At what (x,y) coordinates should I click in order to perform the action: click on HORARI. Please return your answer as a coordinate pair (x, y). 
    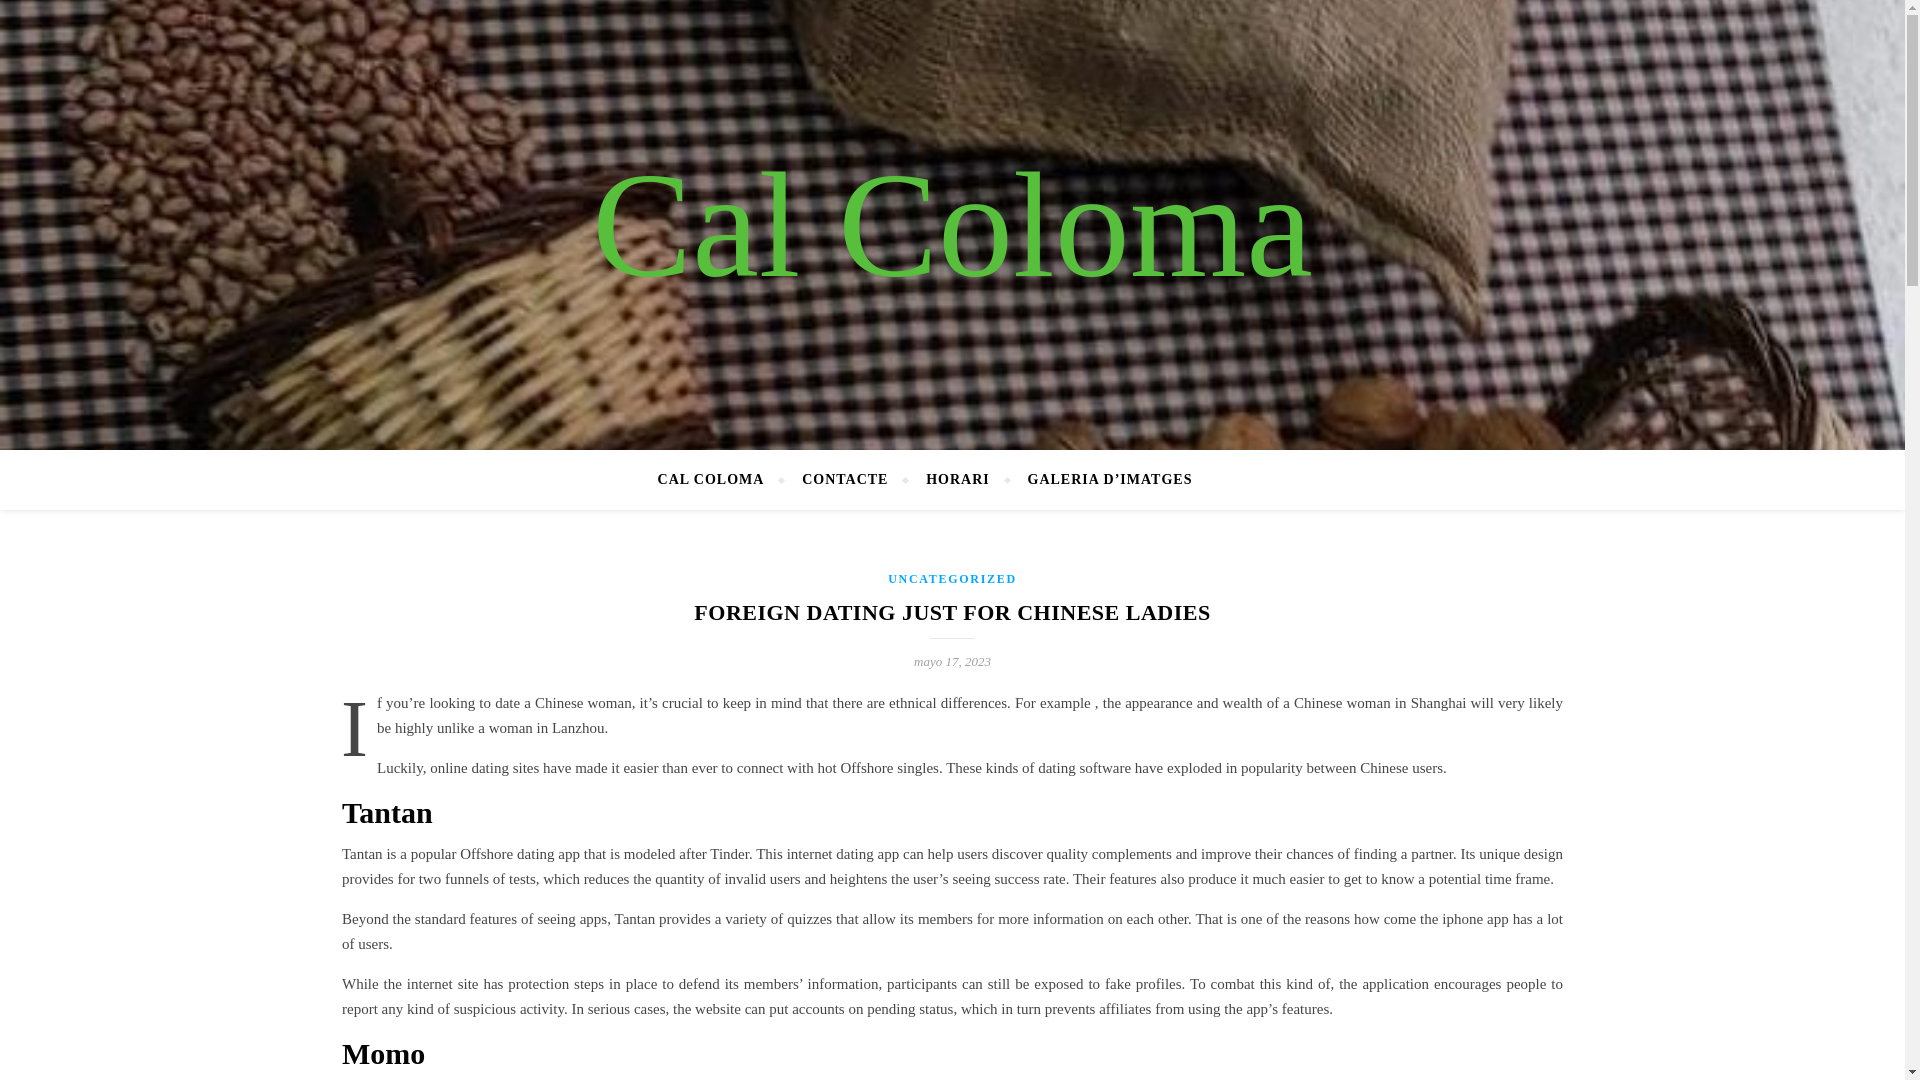
    Looking at the image, I should click on (957, 480).